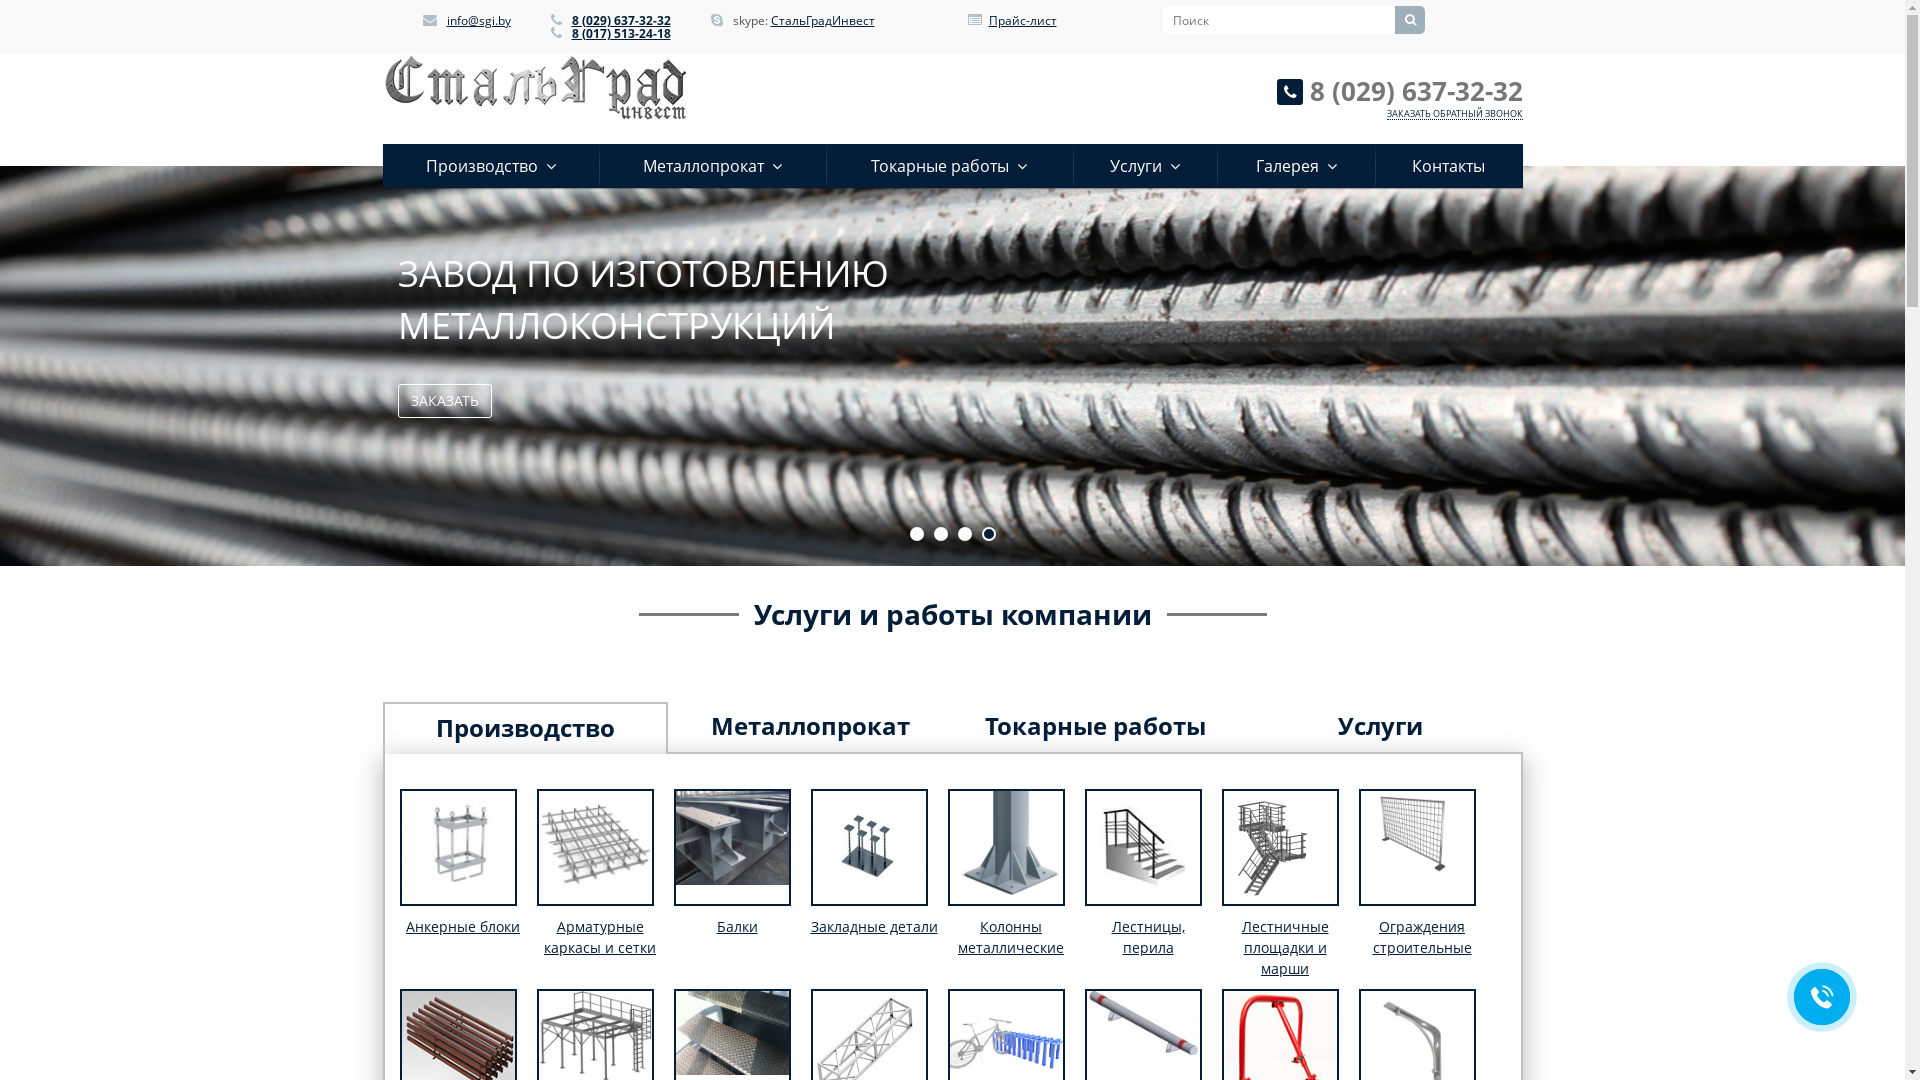 Image resolution: width=1920 pixels, height=1080 pixels. I want to click on 2, so click(941, 534).